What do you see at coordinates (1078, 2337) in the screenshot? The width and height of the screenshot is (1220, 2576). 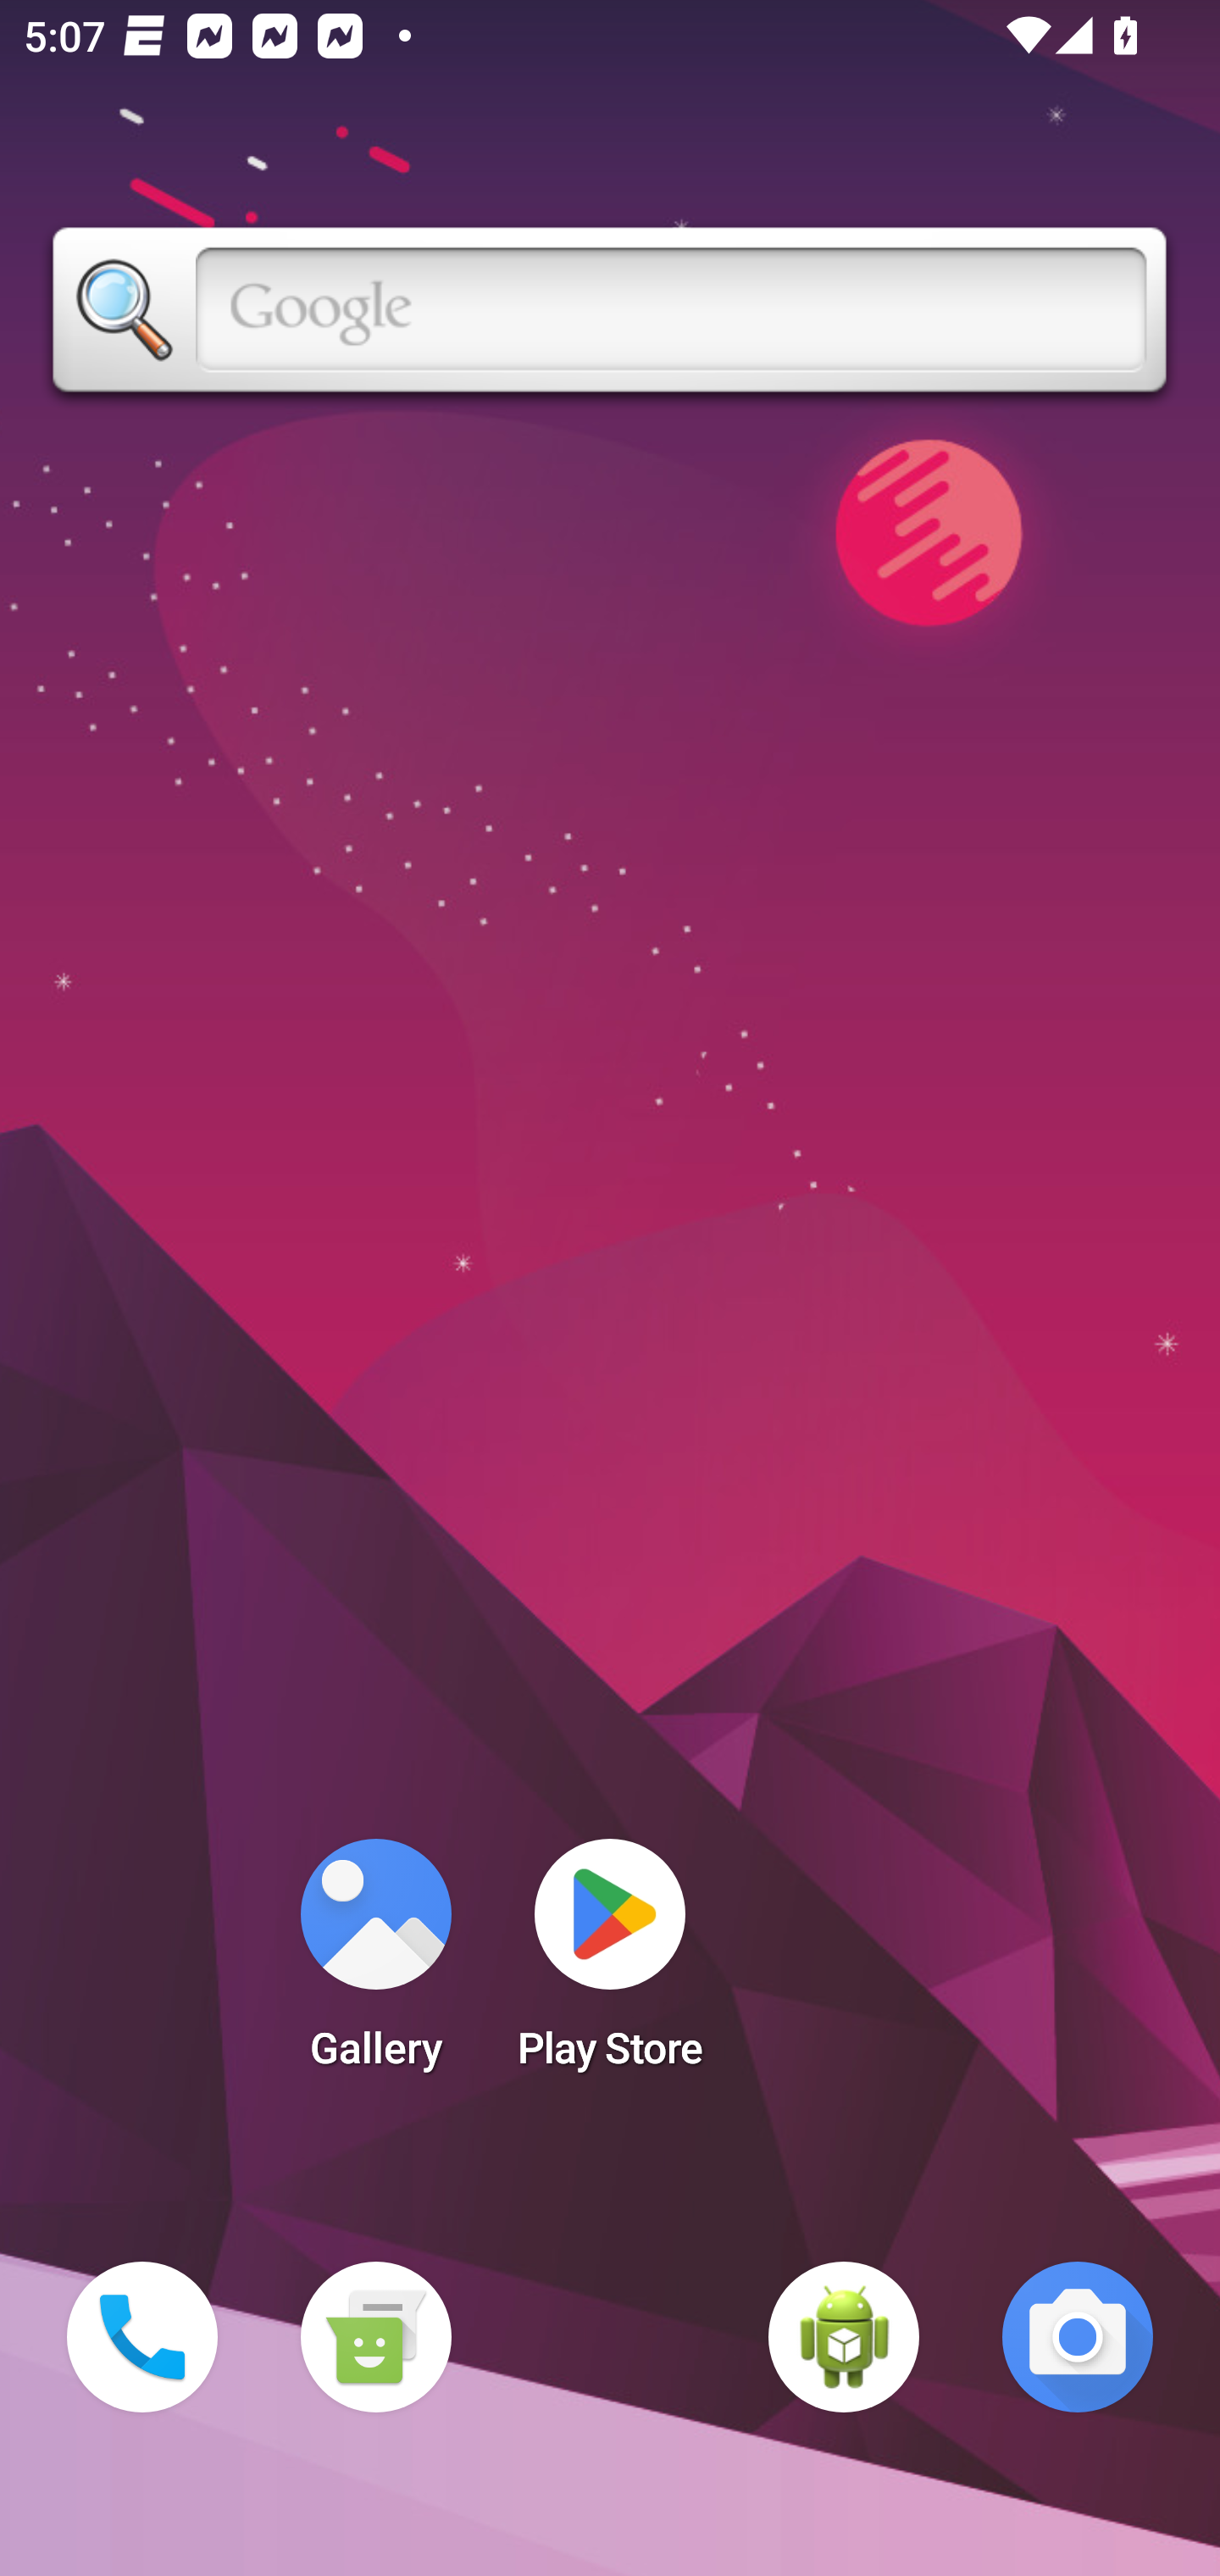 I see `Camera` at bounding box center [1078, 2337].